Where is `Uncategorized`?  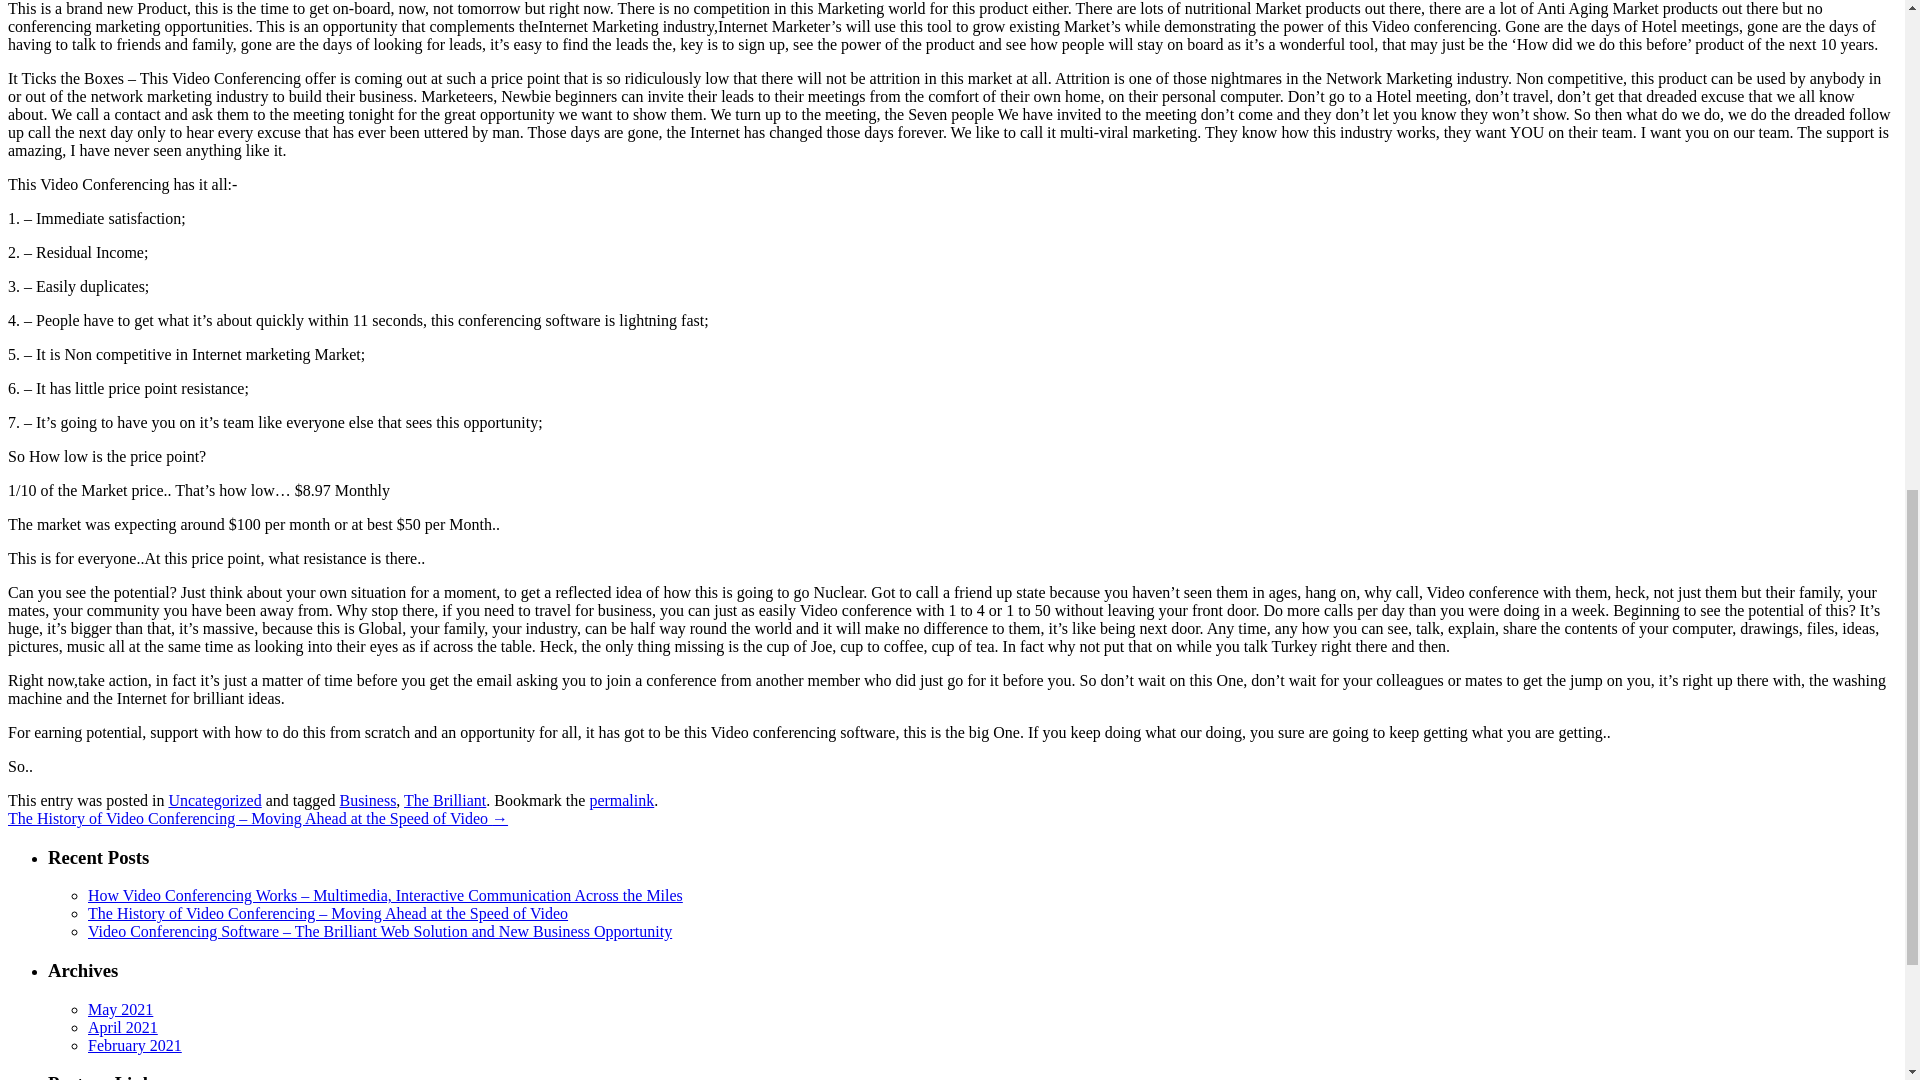
Uncategorized is located at coordinates (214, 800).